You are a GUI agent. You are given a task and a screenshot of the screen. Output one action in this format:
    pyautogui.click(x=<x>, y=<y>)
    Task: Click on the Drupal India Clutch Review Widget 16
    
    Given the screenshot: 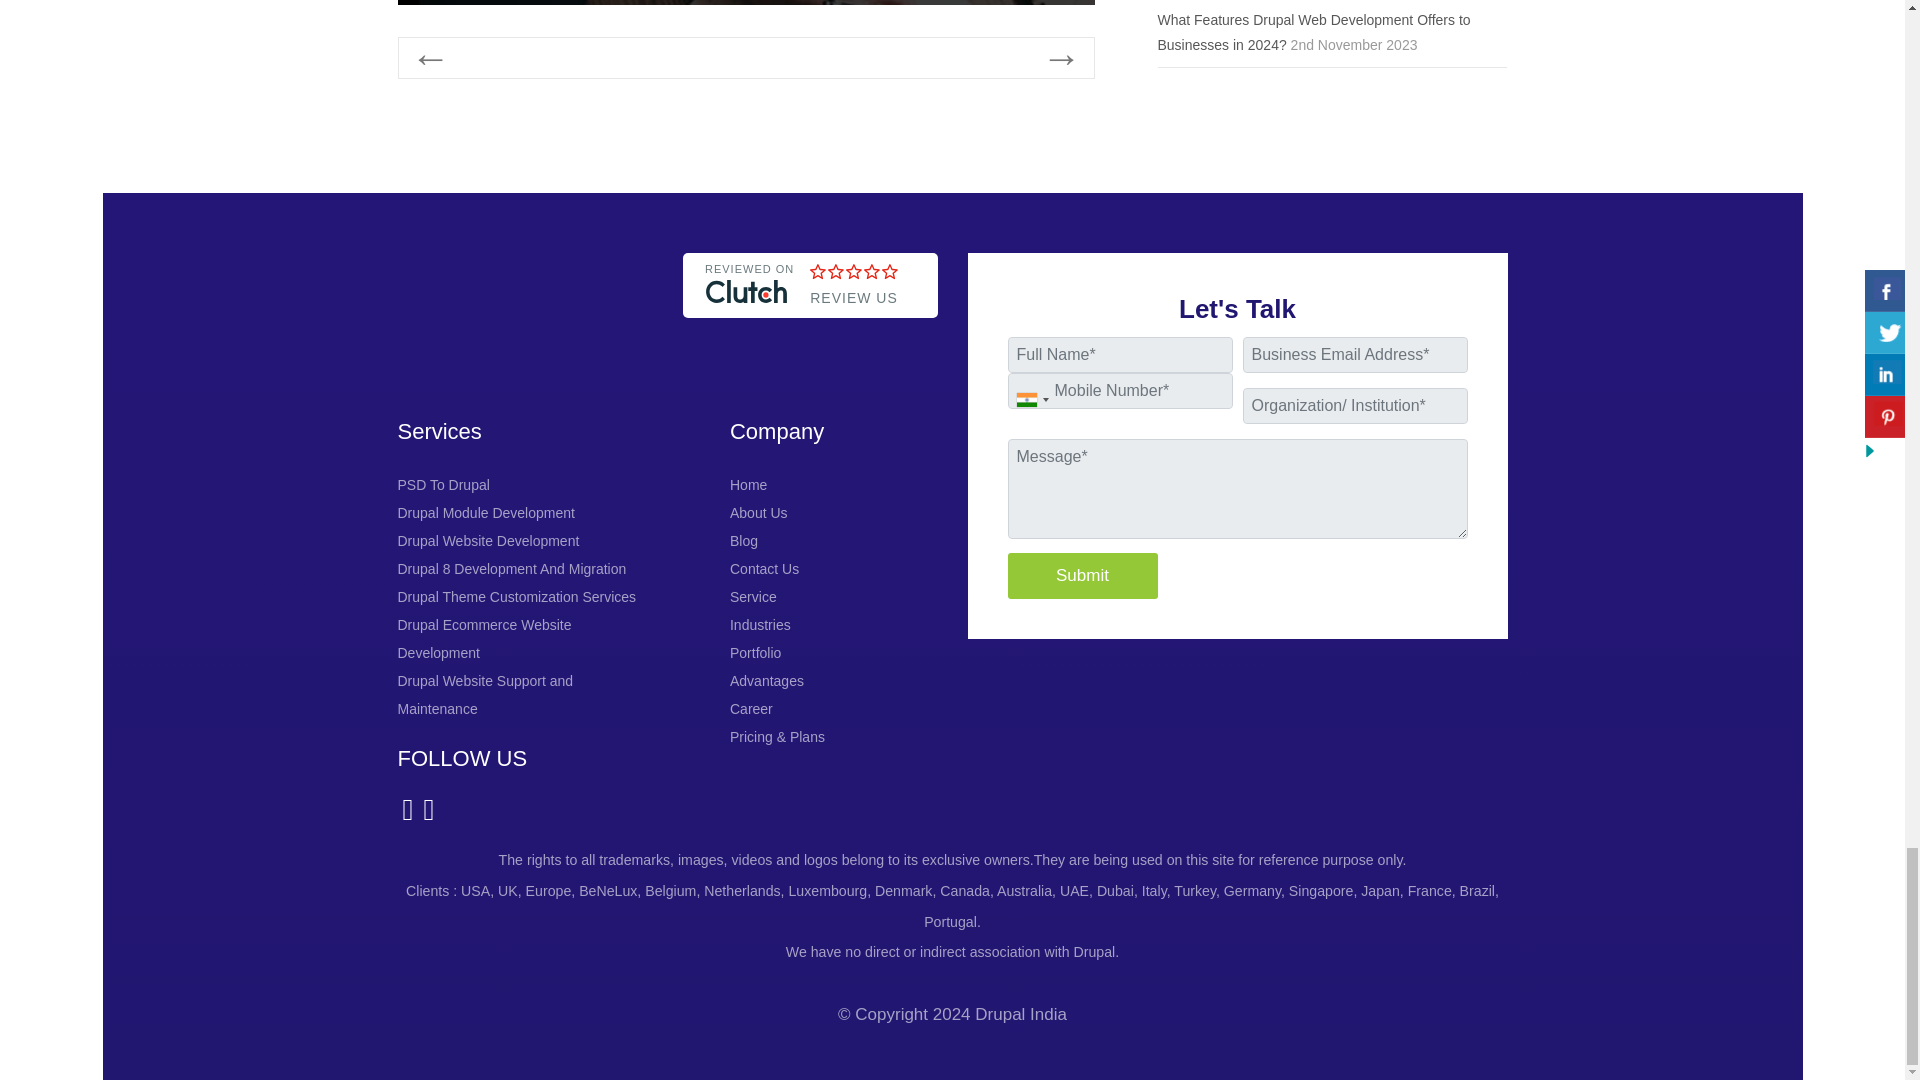 What is the action you would take?
    pyautogui.click(x=810, y=338)
    